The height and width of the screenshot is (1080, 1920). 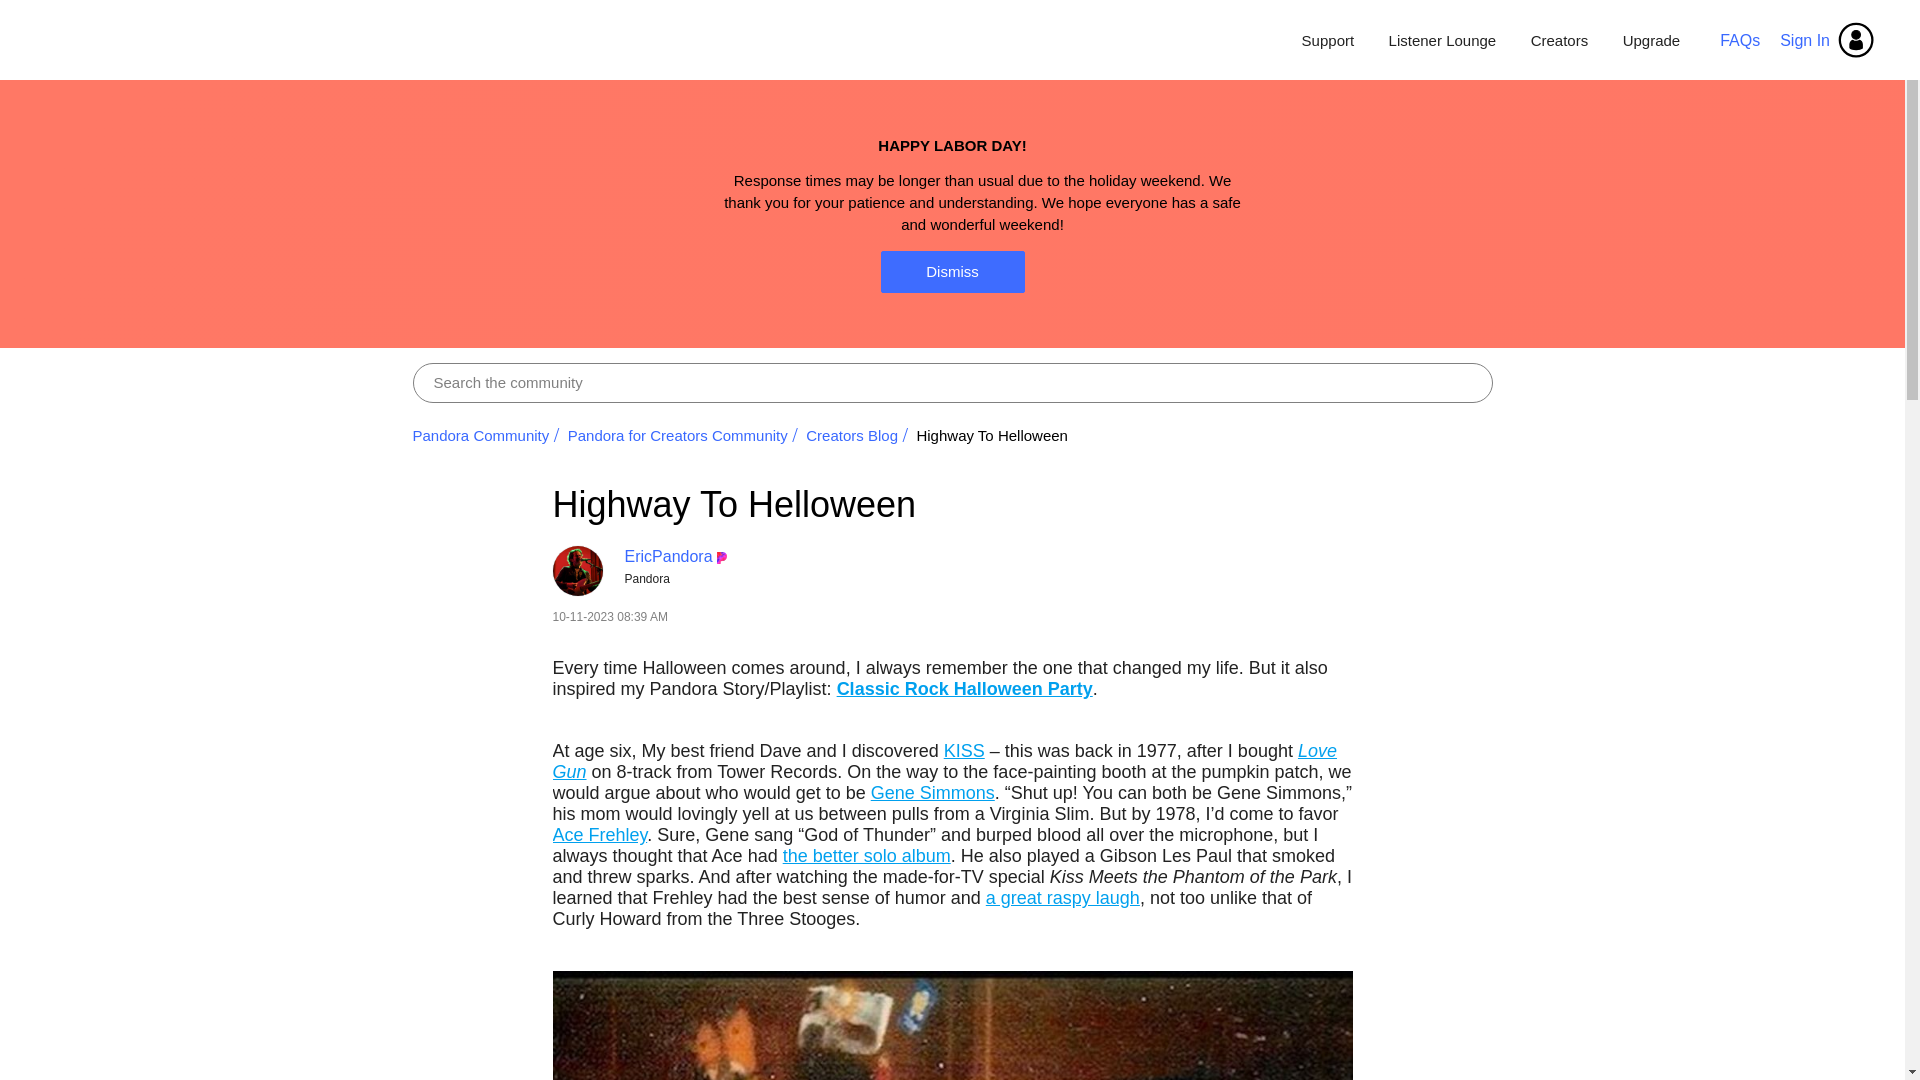 I want to click on Pandora Community, so click(x=480, y=434).